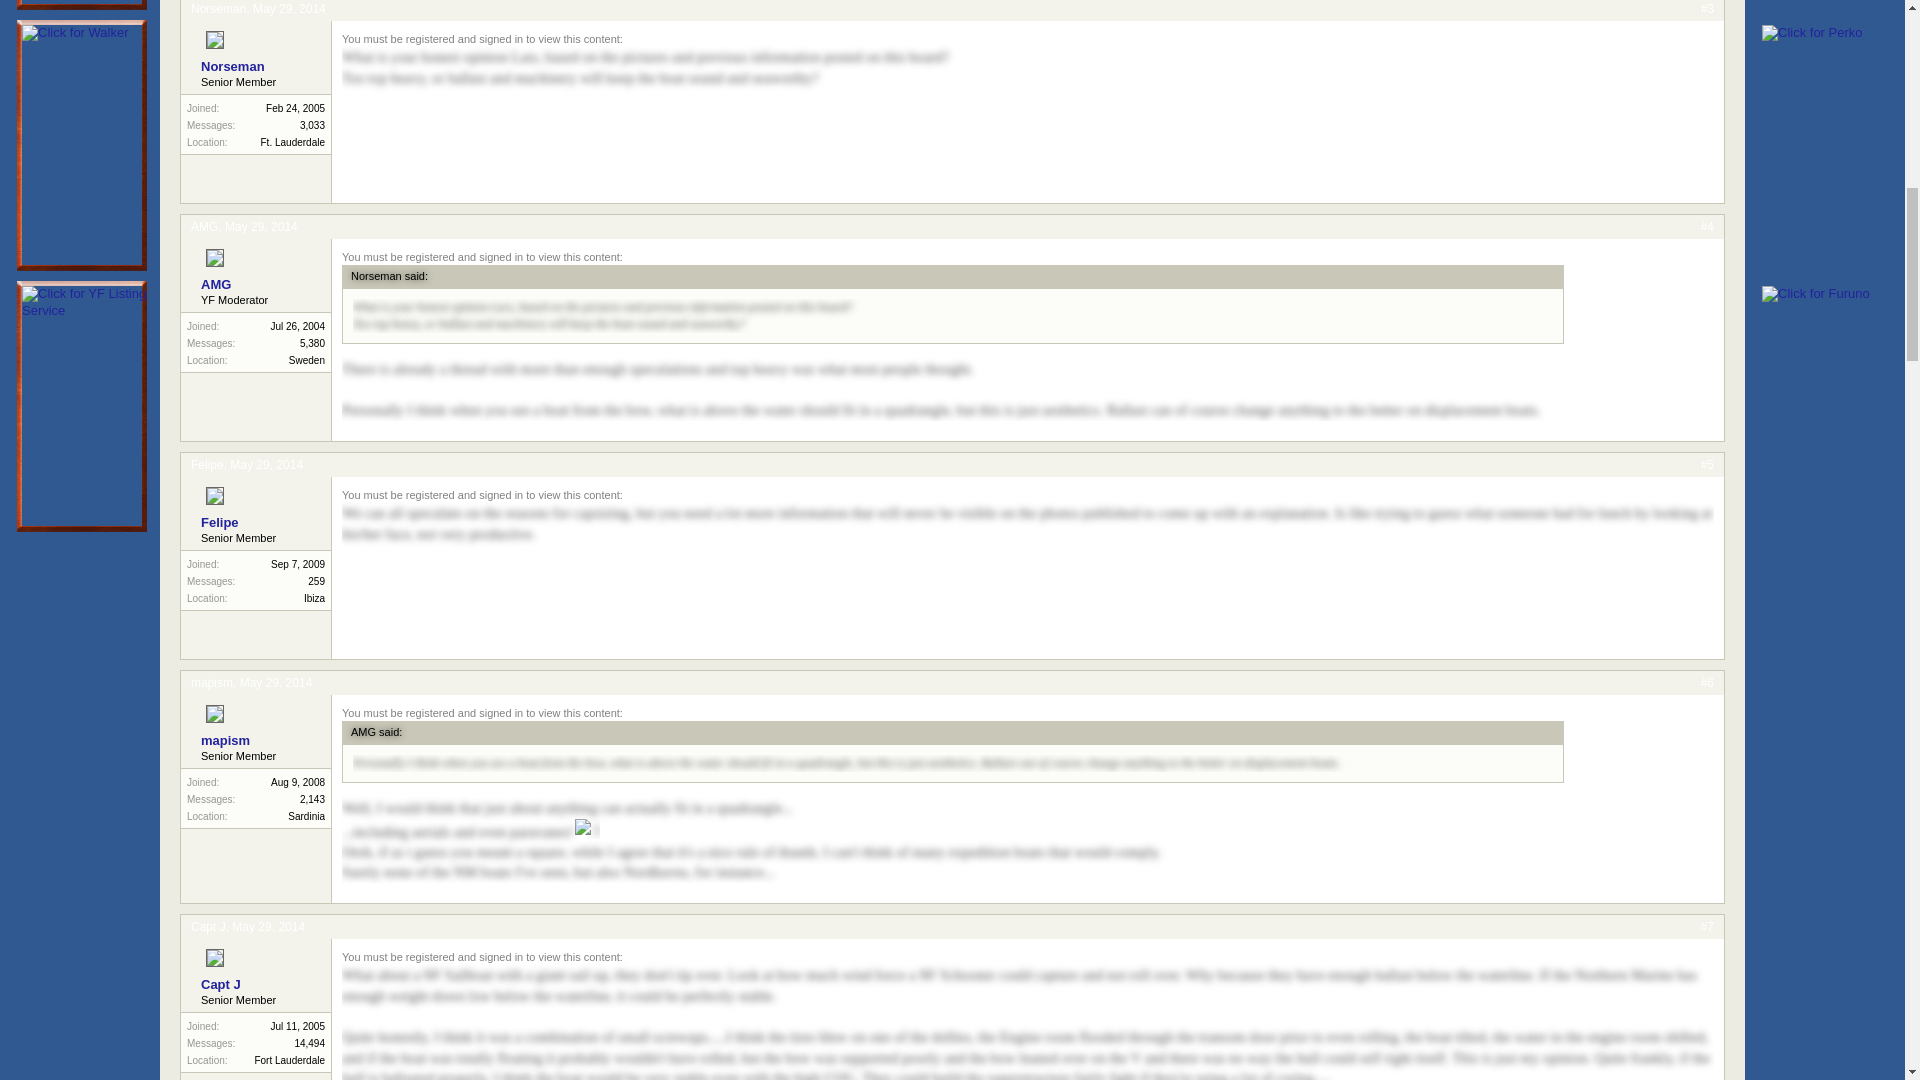  I want to click on Click for Furuno, so click(1816, 294).